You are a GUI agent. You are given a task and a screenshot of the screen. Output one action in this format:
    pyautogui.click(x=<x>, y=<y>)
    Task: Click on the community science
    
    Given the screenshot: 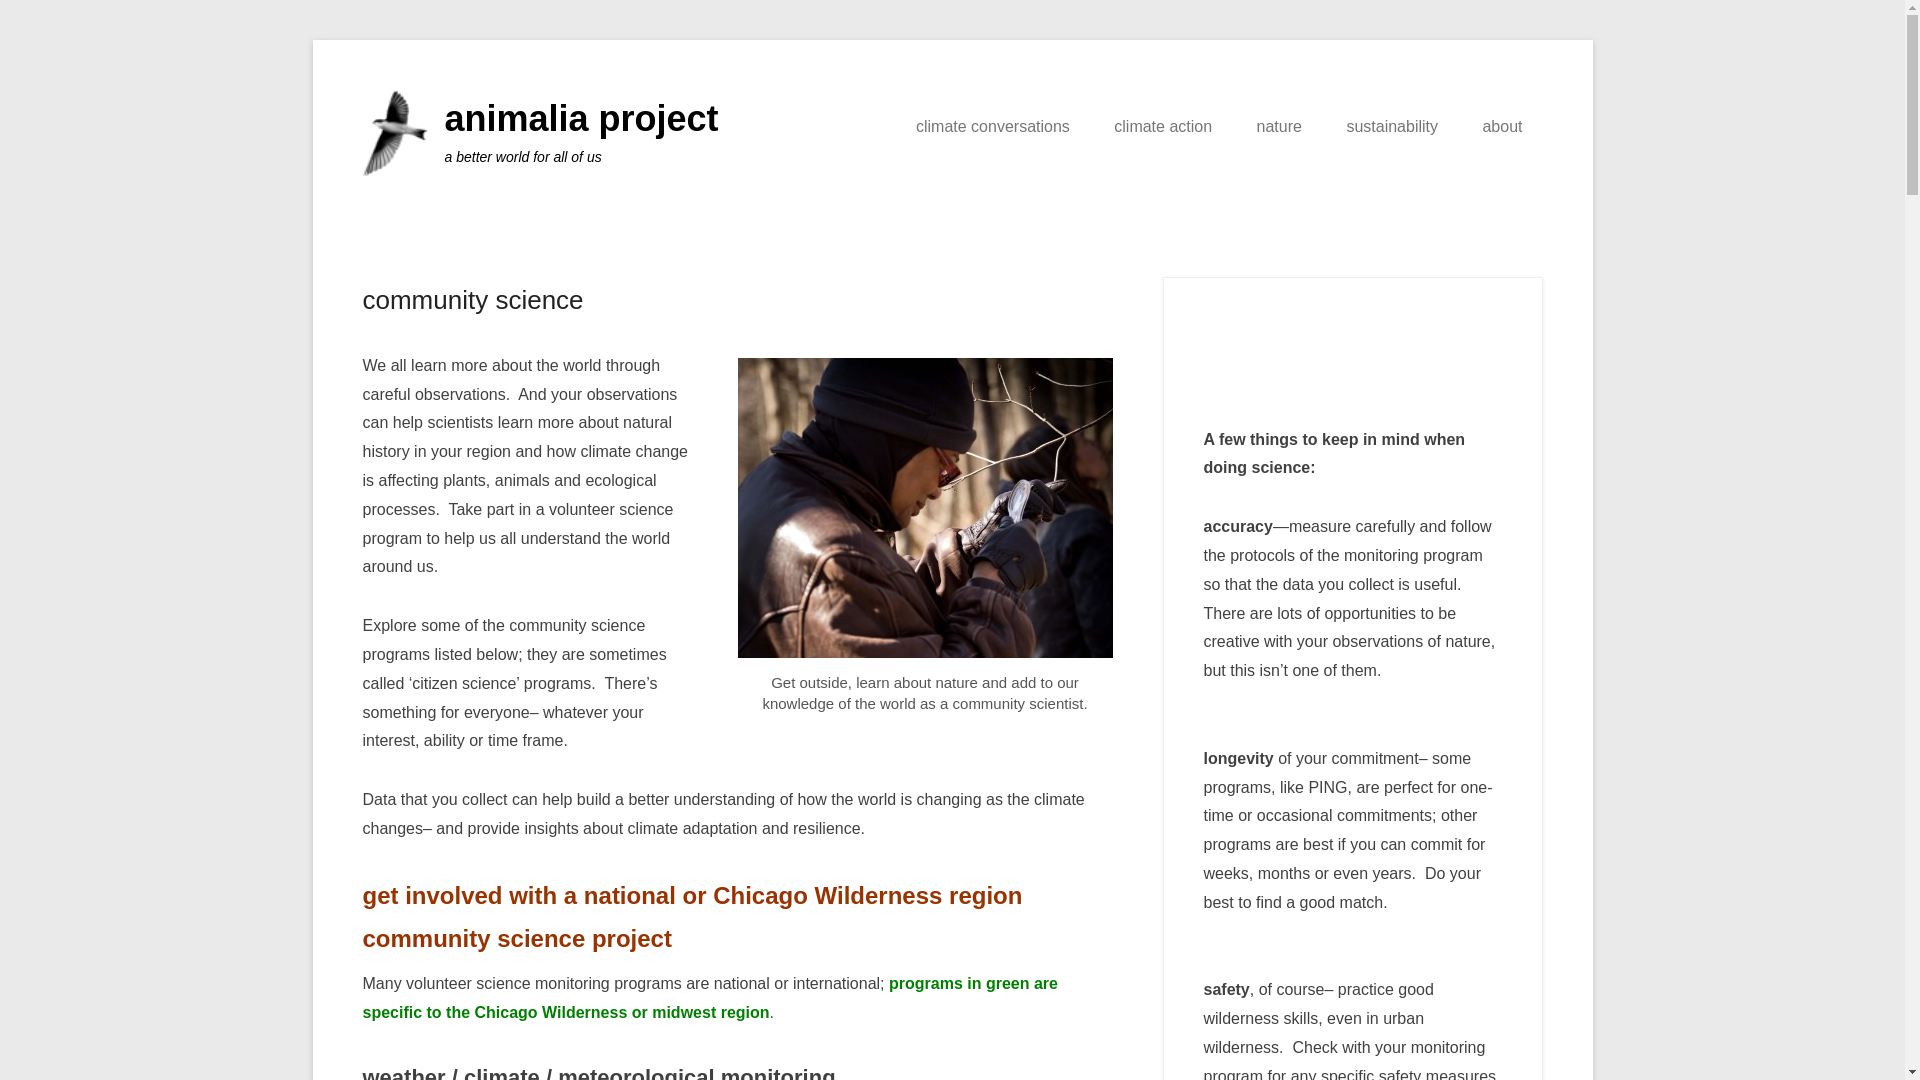 What is the action you would take?
    pyautogui.click(x=472, y=300)
    